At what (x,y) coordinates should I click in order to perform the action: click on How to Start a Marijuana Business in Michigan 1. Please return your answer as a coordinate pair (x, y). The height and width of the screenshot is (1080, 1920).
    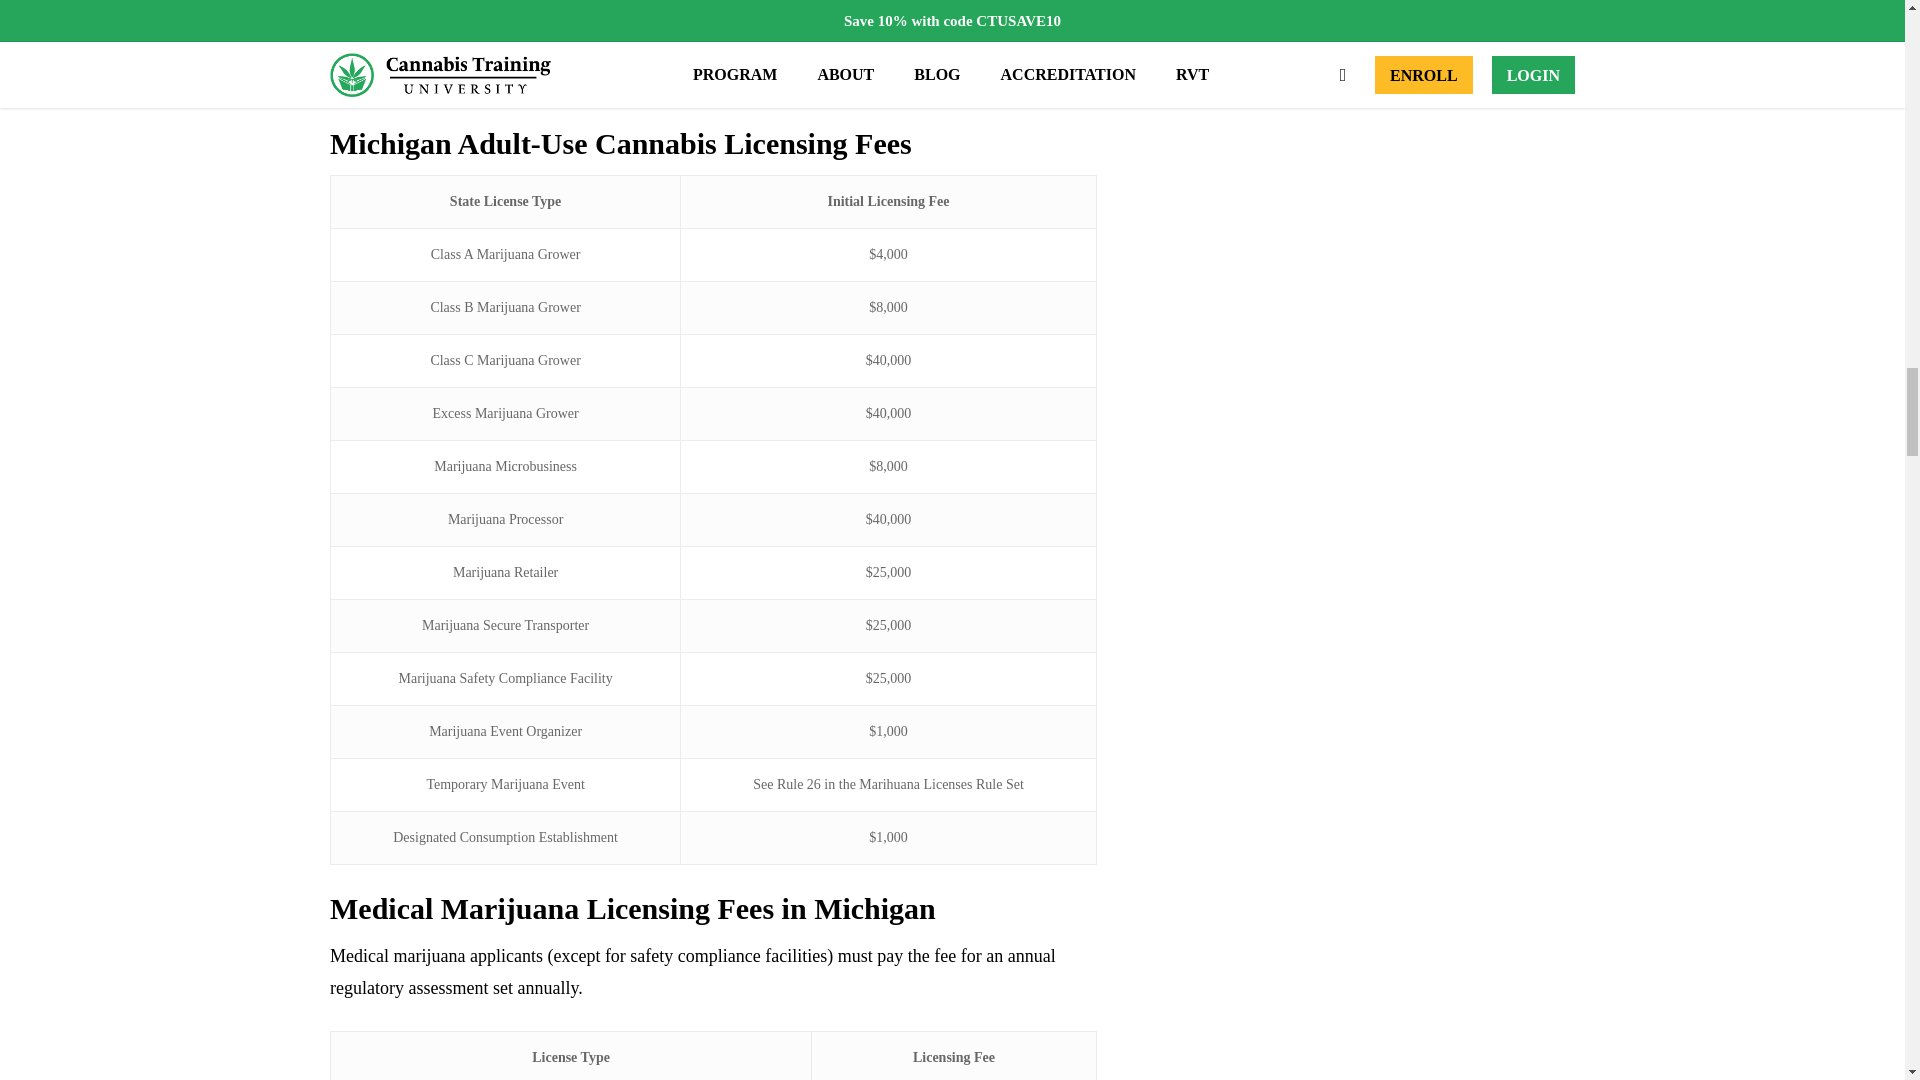
    Looking at the image, I should click on (713, 40).